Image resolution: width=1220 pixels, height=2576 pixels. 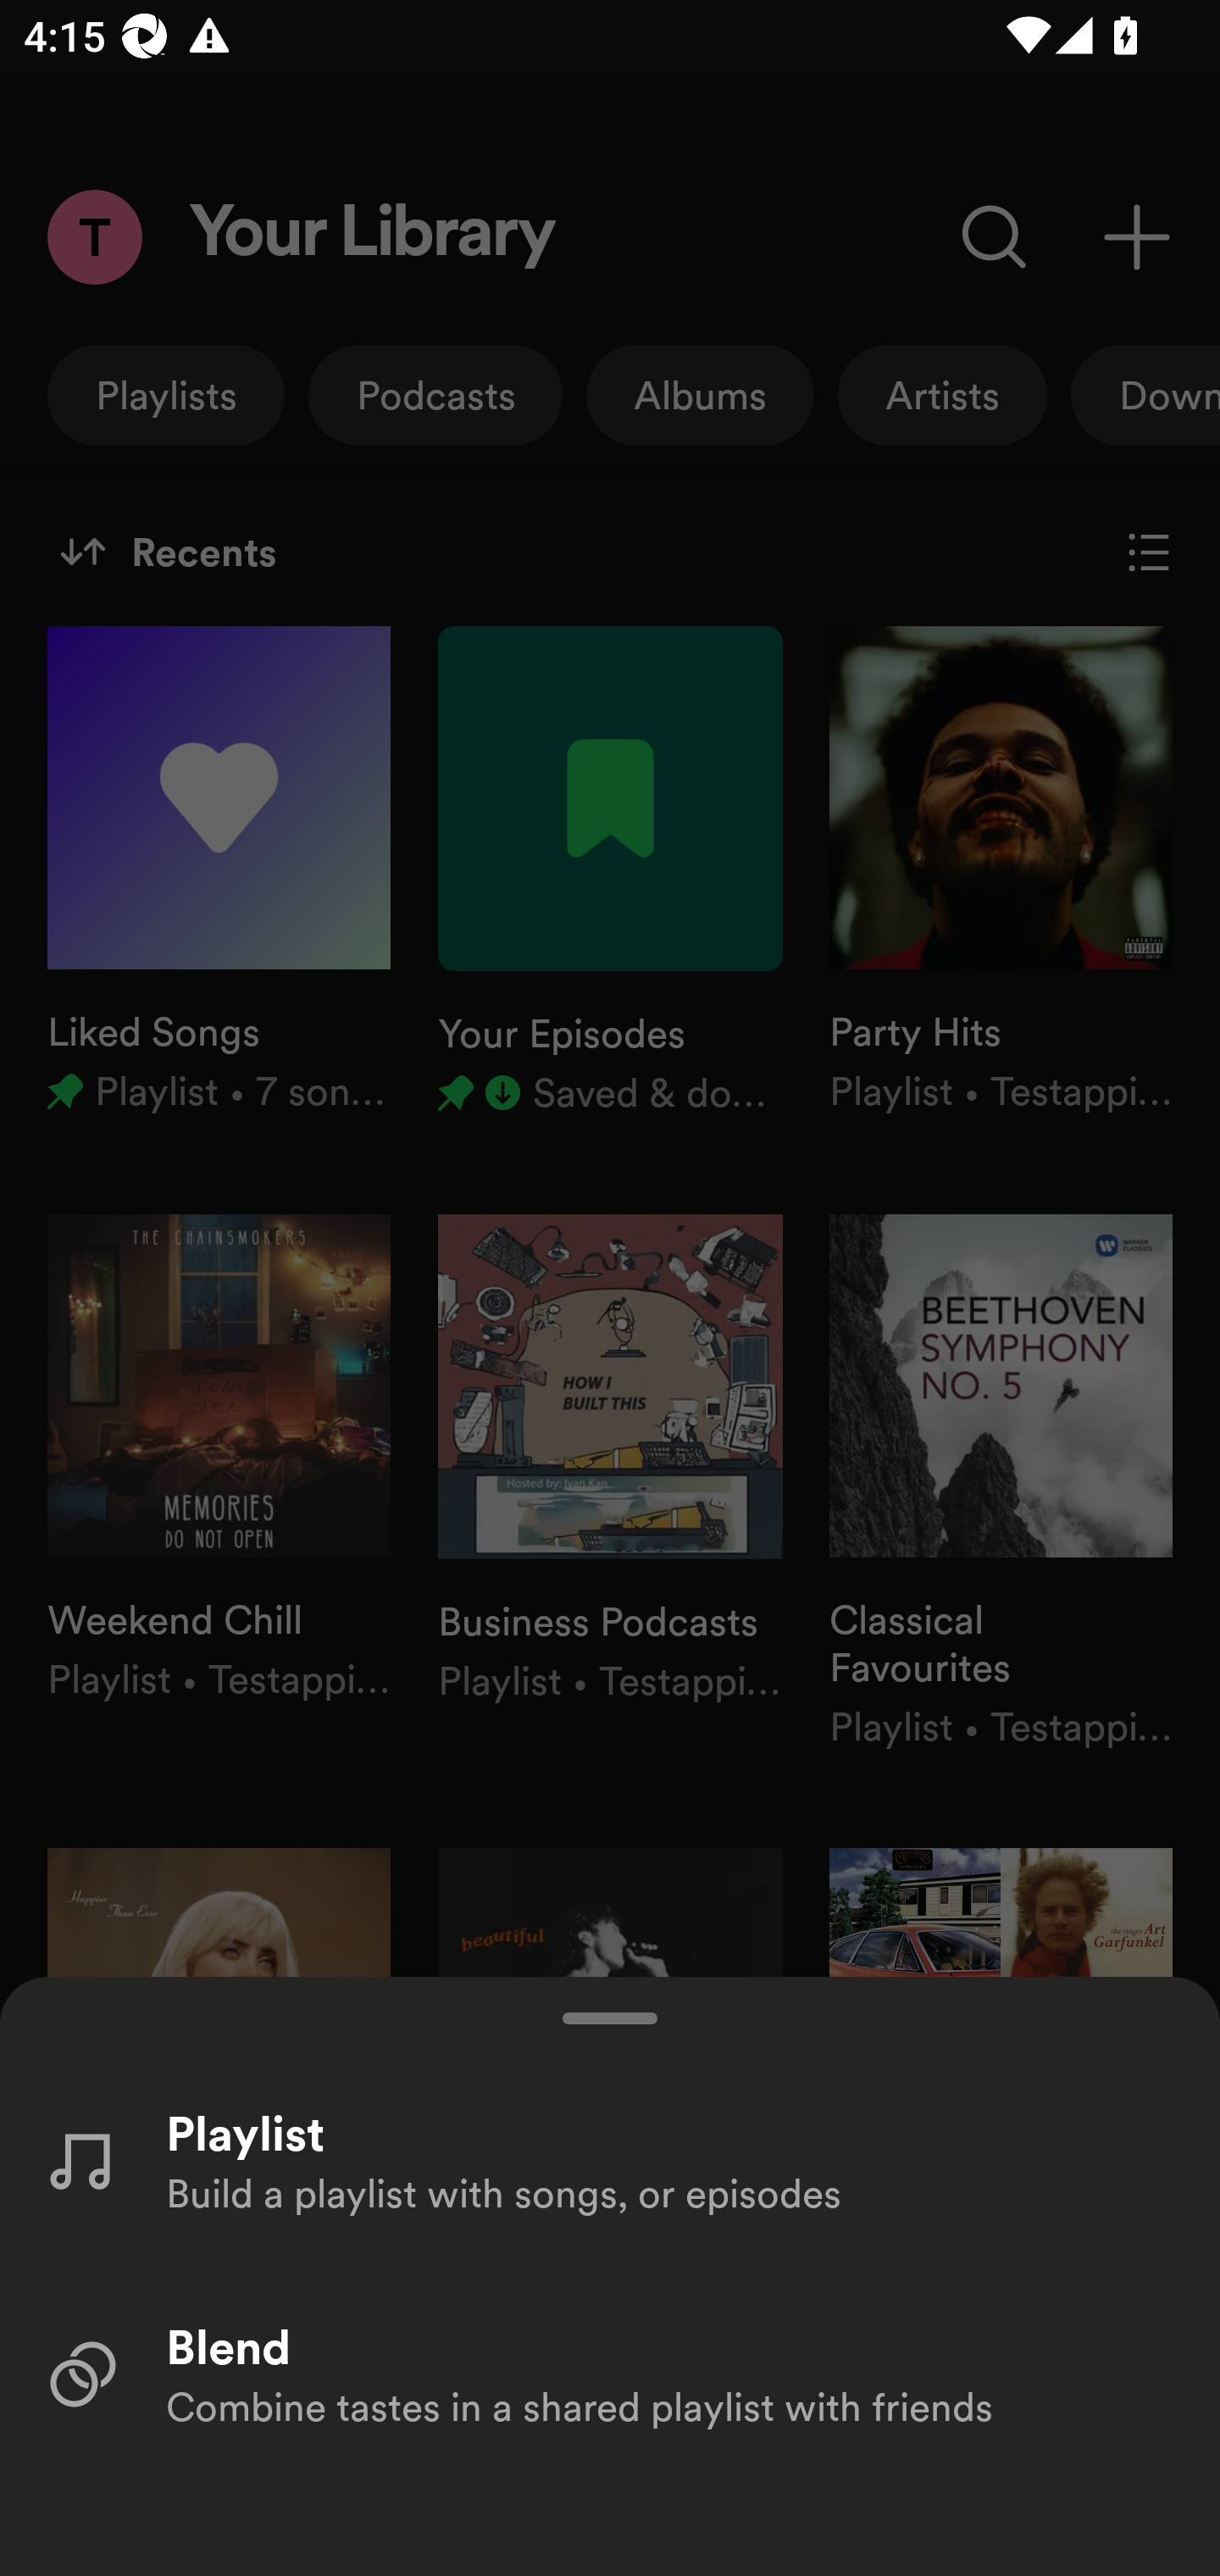 I want to click on Playlist Build a playlist with songs, or episodes, so click(x=610, y=2159).